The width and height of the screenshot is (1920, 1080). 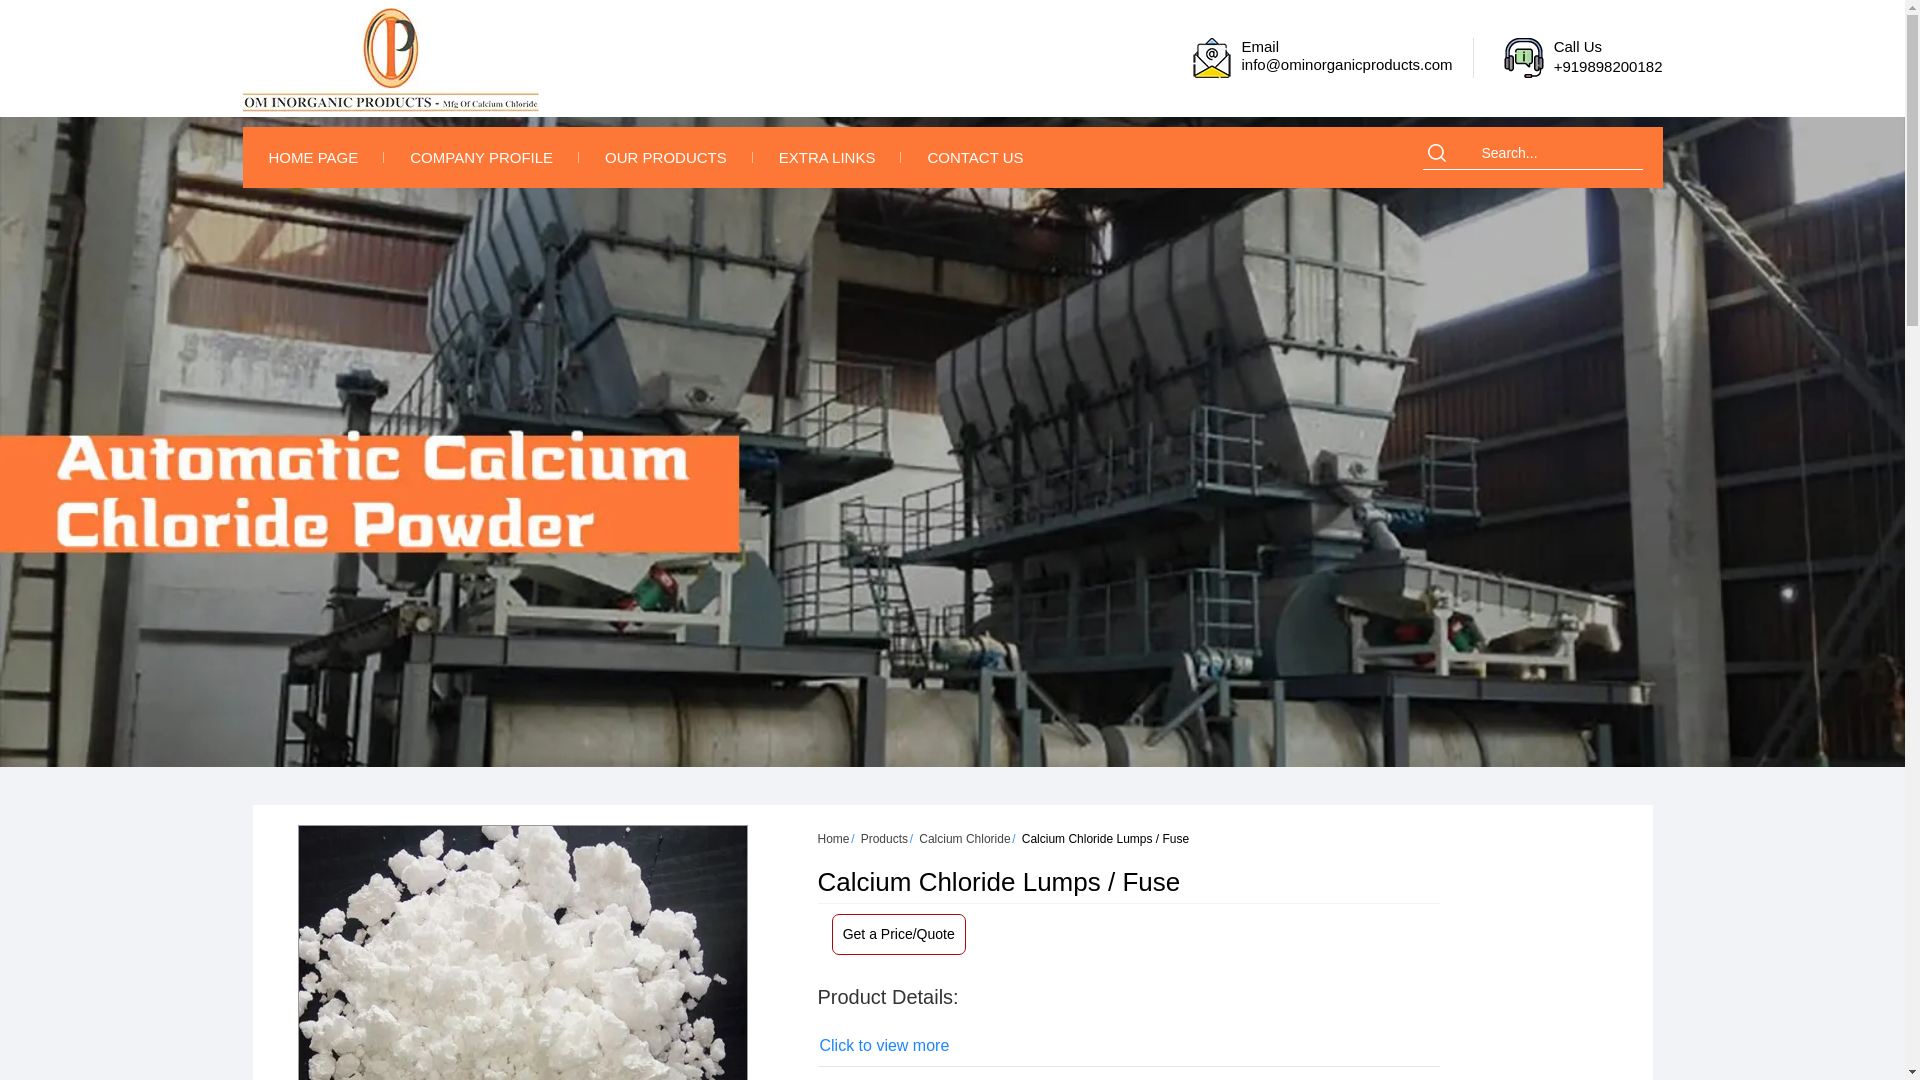 I want to click on Products, so click(x=884, y=838).